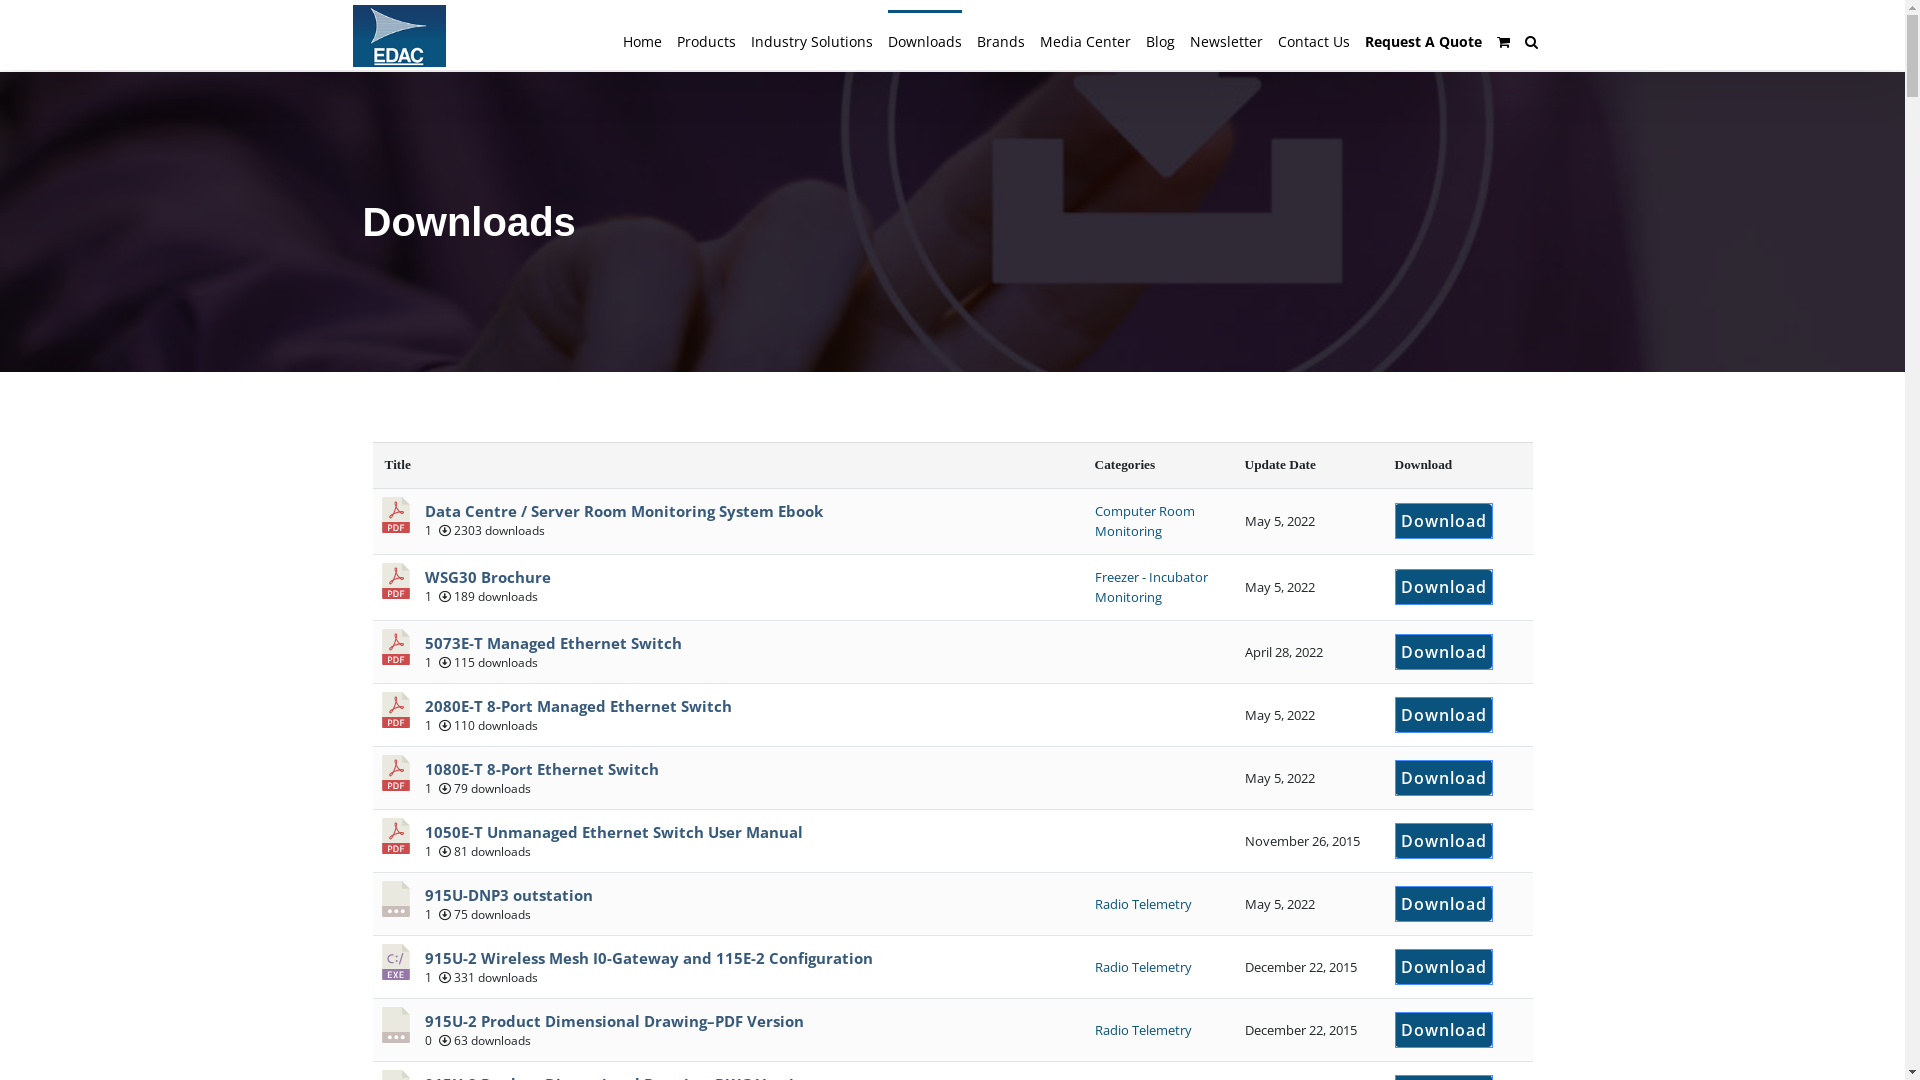 The width and height of the screenshot is (1920, 1080). What do you see at coordinates (1142, 967) in the screenshot?
I see `Radio Telemetry` at bounding box center [1142, 967].